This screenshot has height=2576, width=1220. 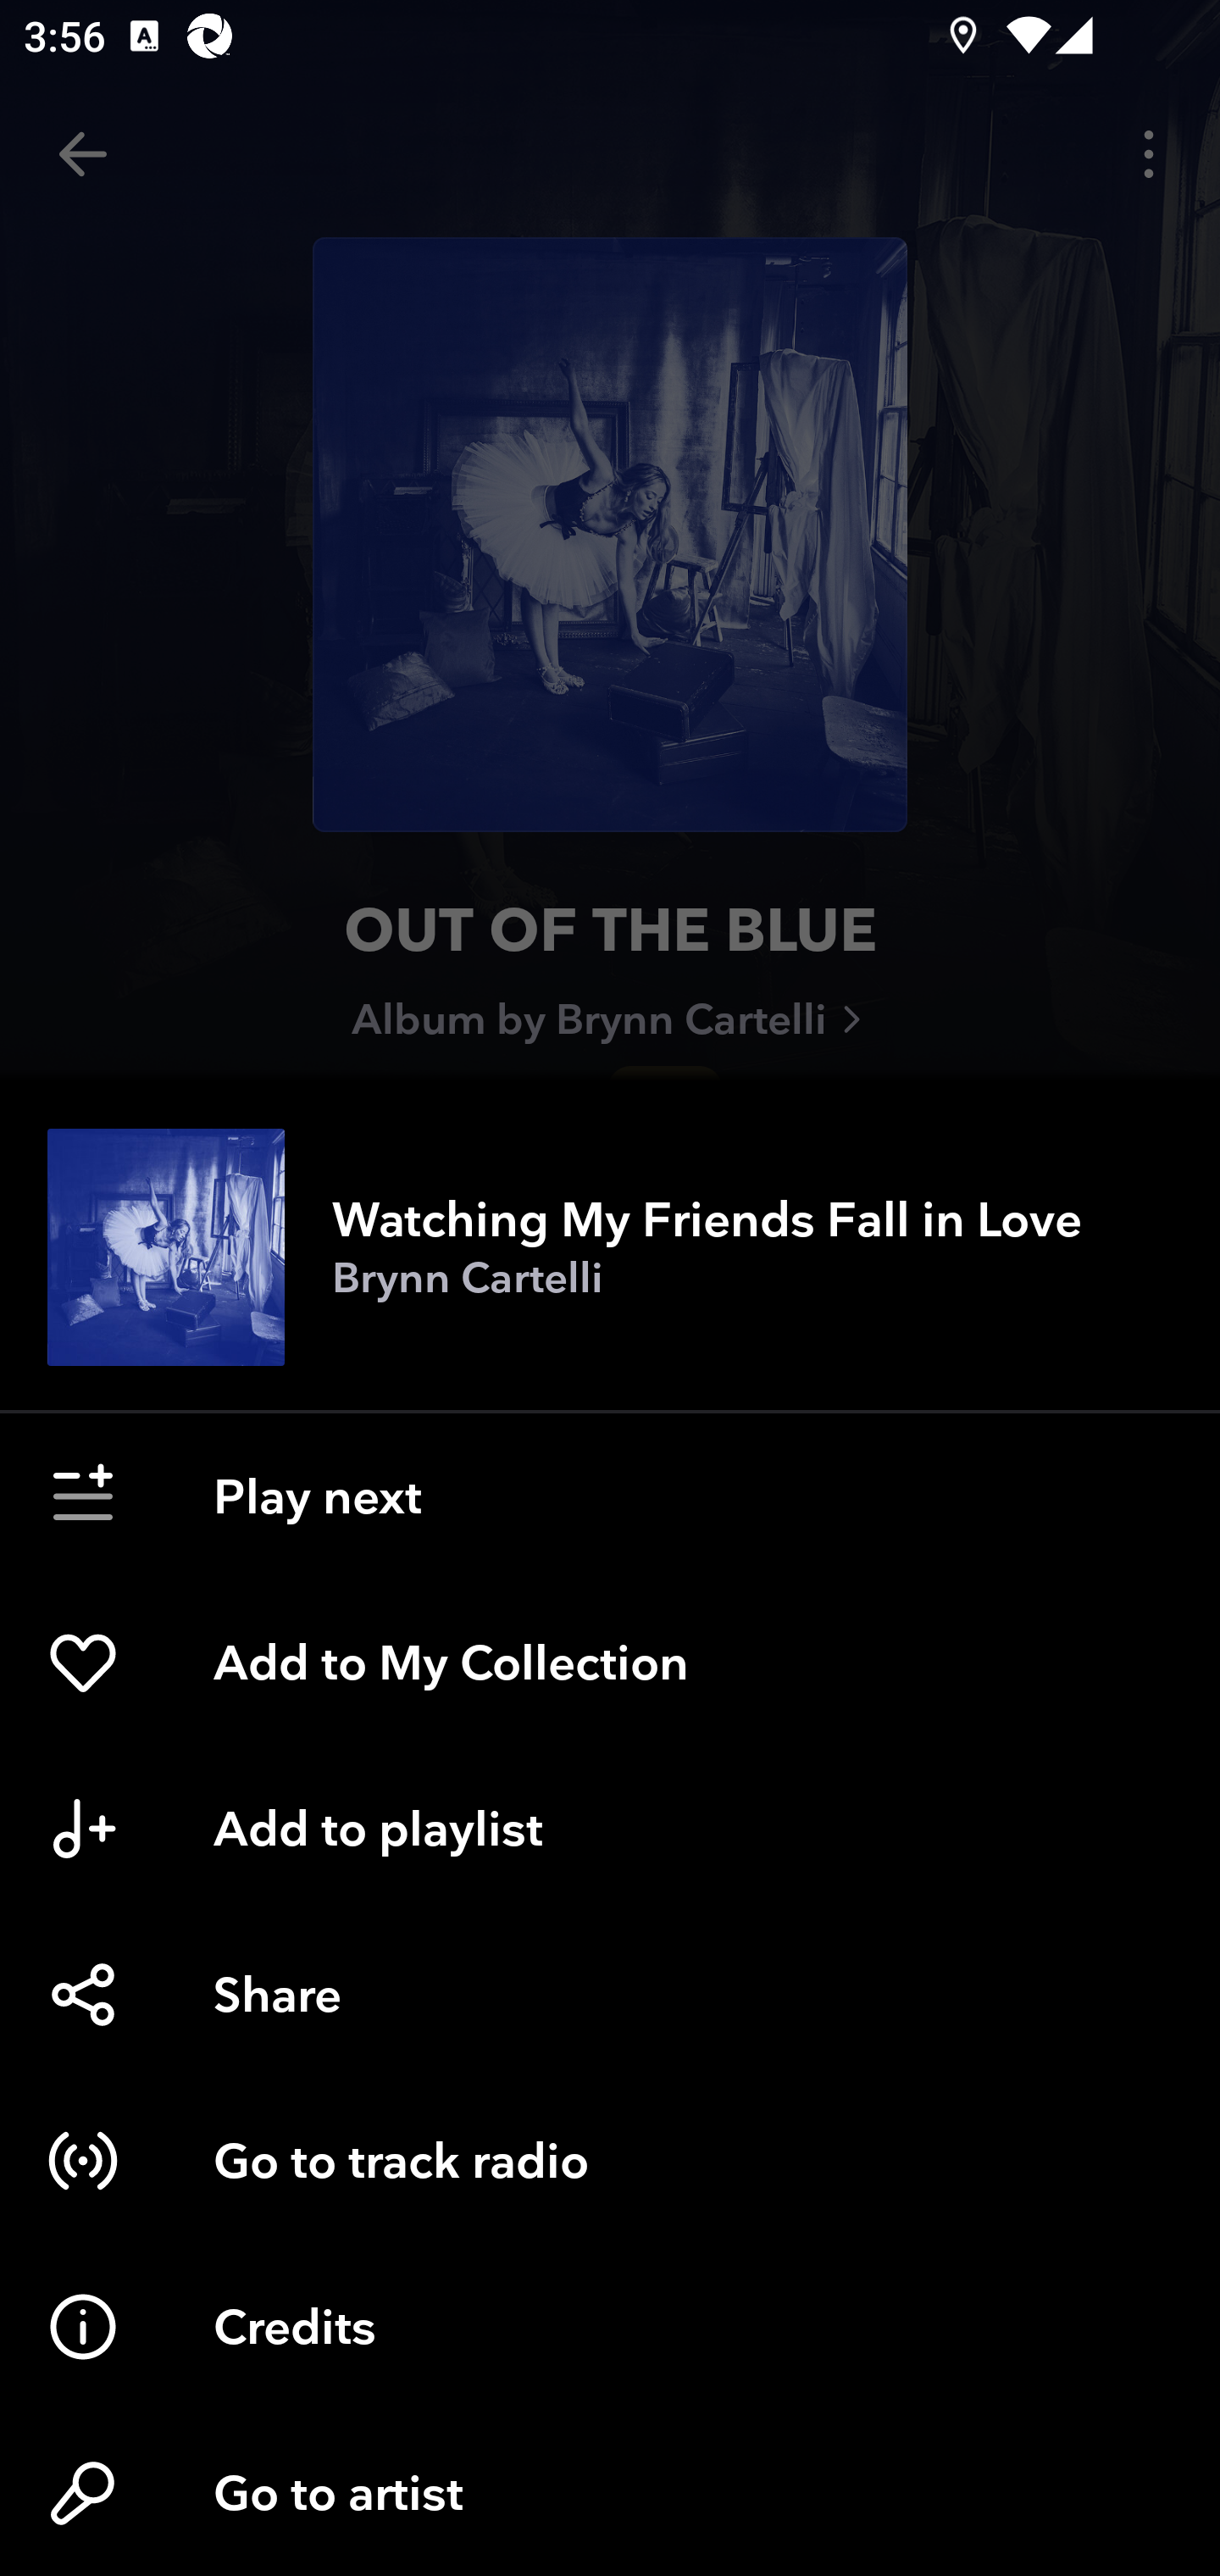 I want to click on Play next, so click(x=610, y=1496).